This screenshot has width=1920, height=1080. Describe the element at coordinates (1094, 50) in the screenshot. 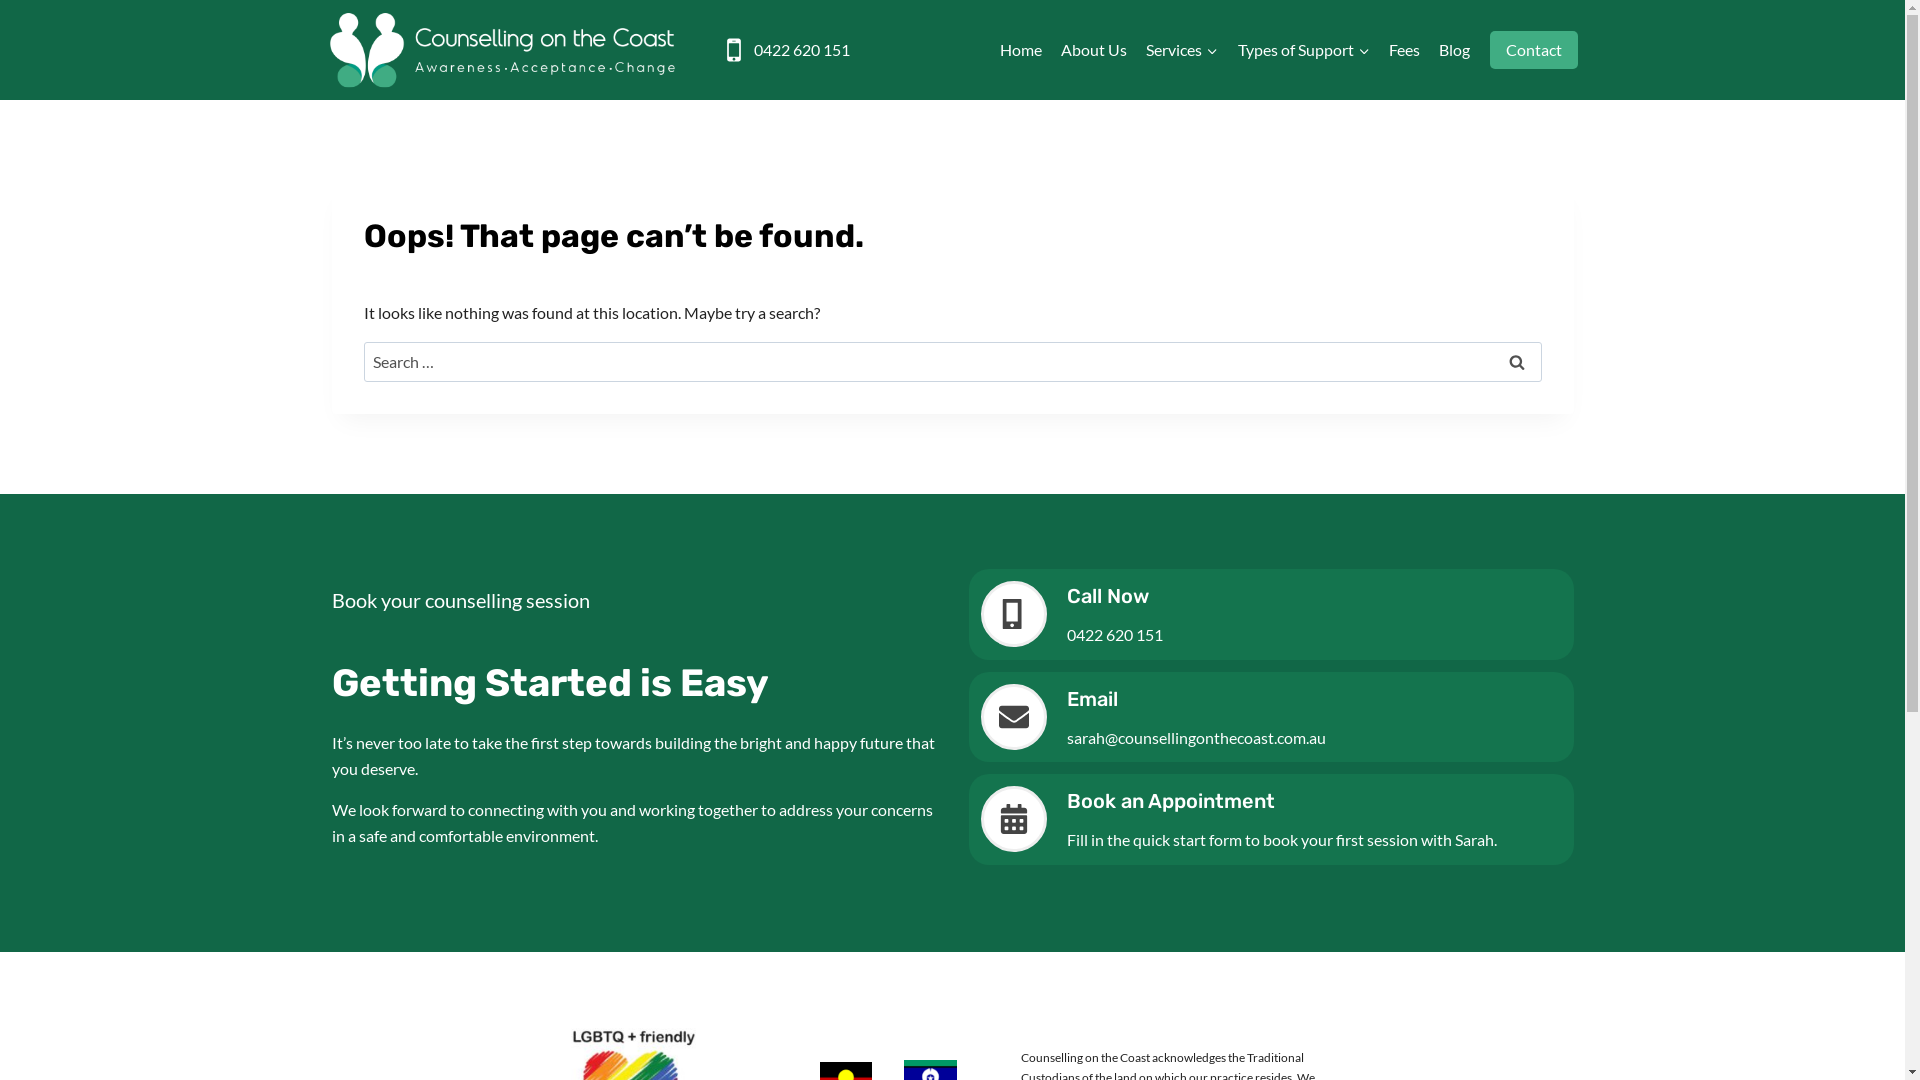

I see `About Us` at that location.